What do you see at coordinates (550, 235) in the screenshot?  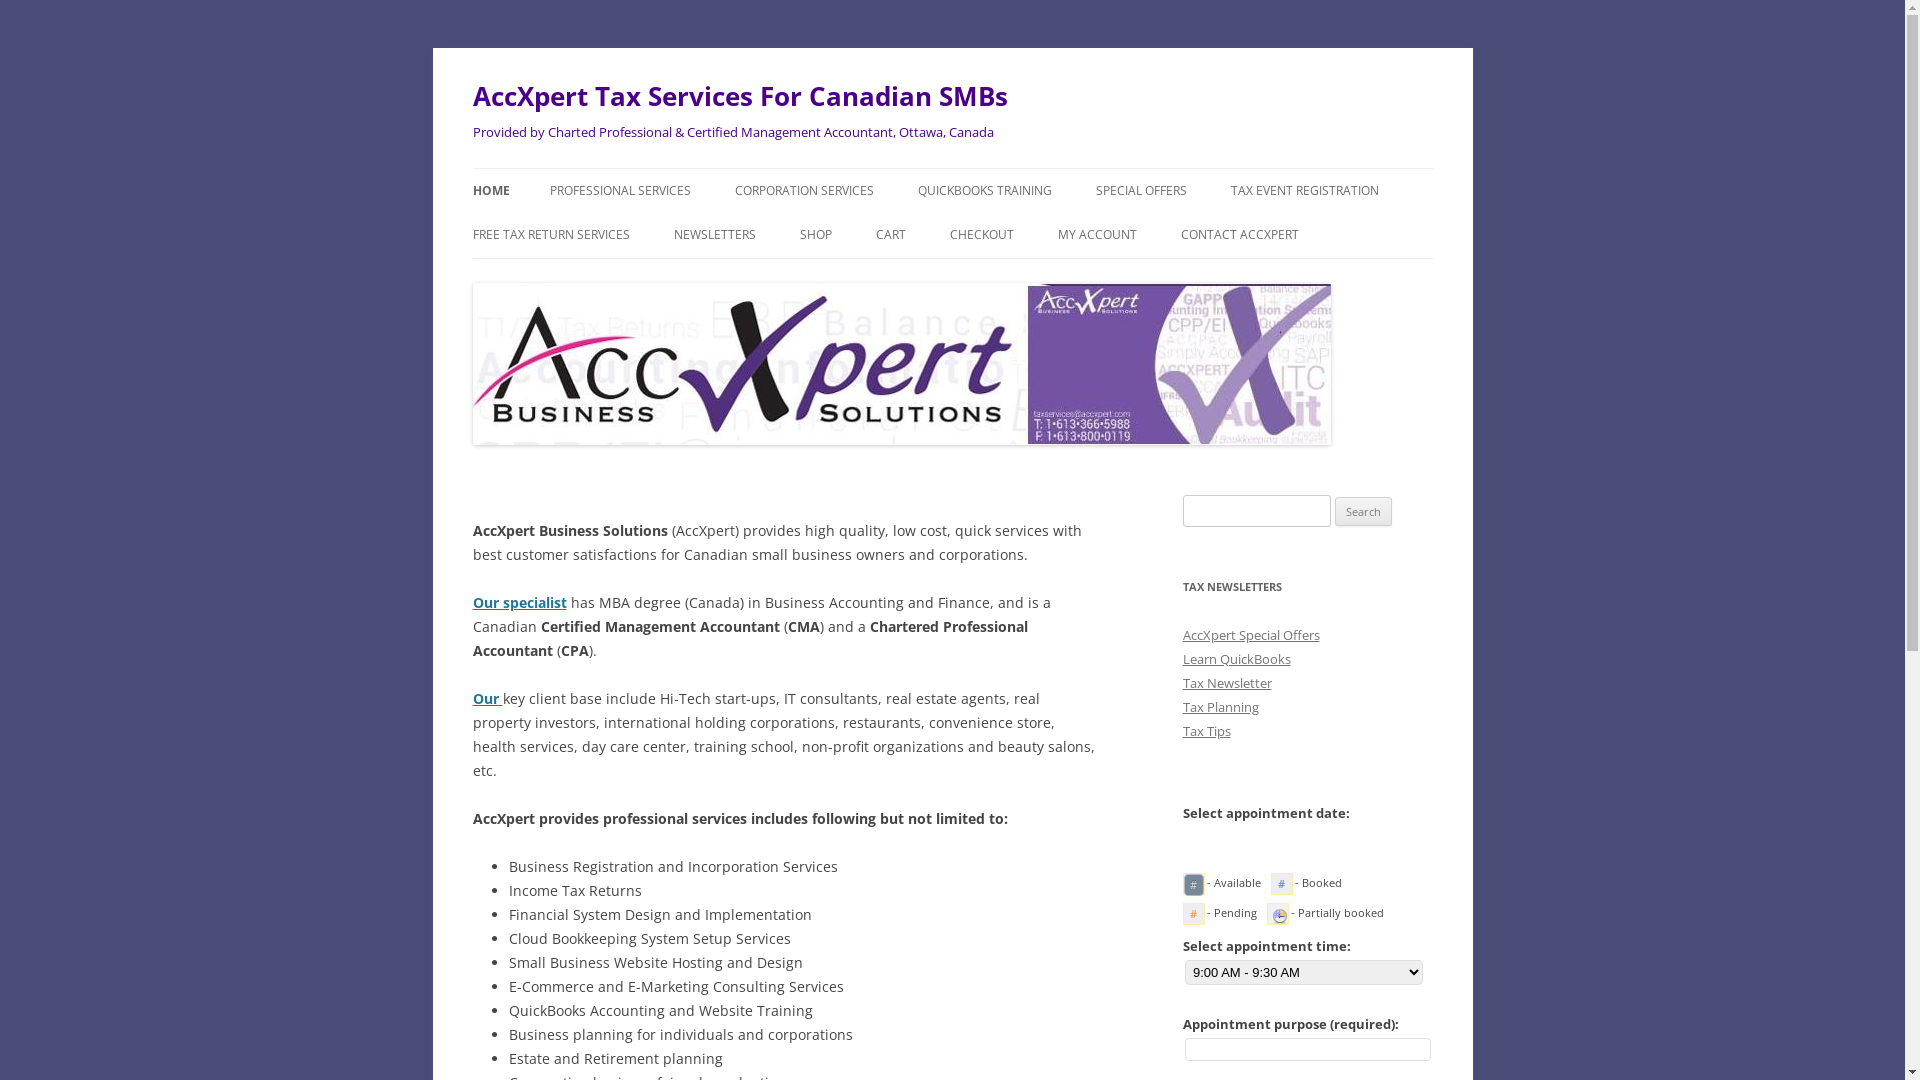 I see `FREE TAX RETURN SERVICES` at bounding box center [550, 235].